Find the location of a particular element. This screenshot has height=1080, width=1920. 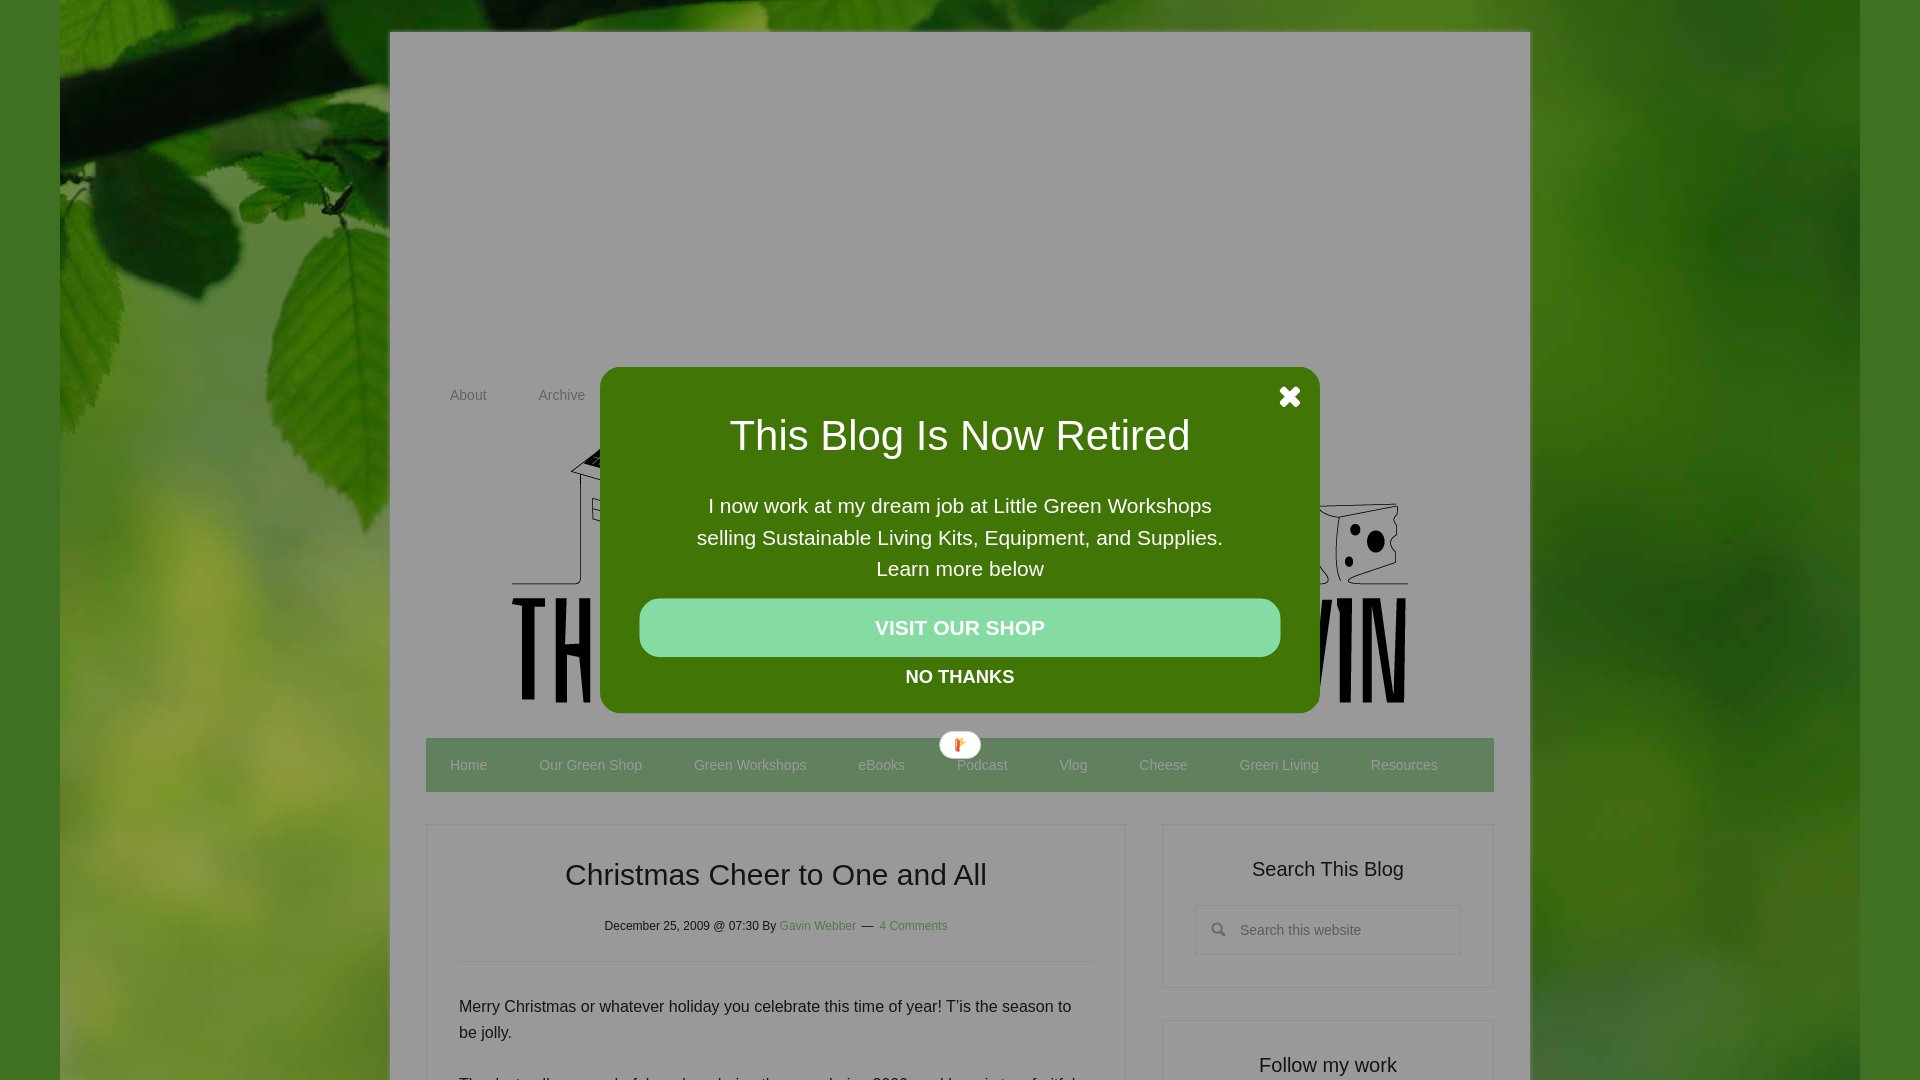

Podcast is located at coordinates (982, 764).